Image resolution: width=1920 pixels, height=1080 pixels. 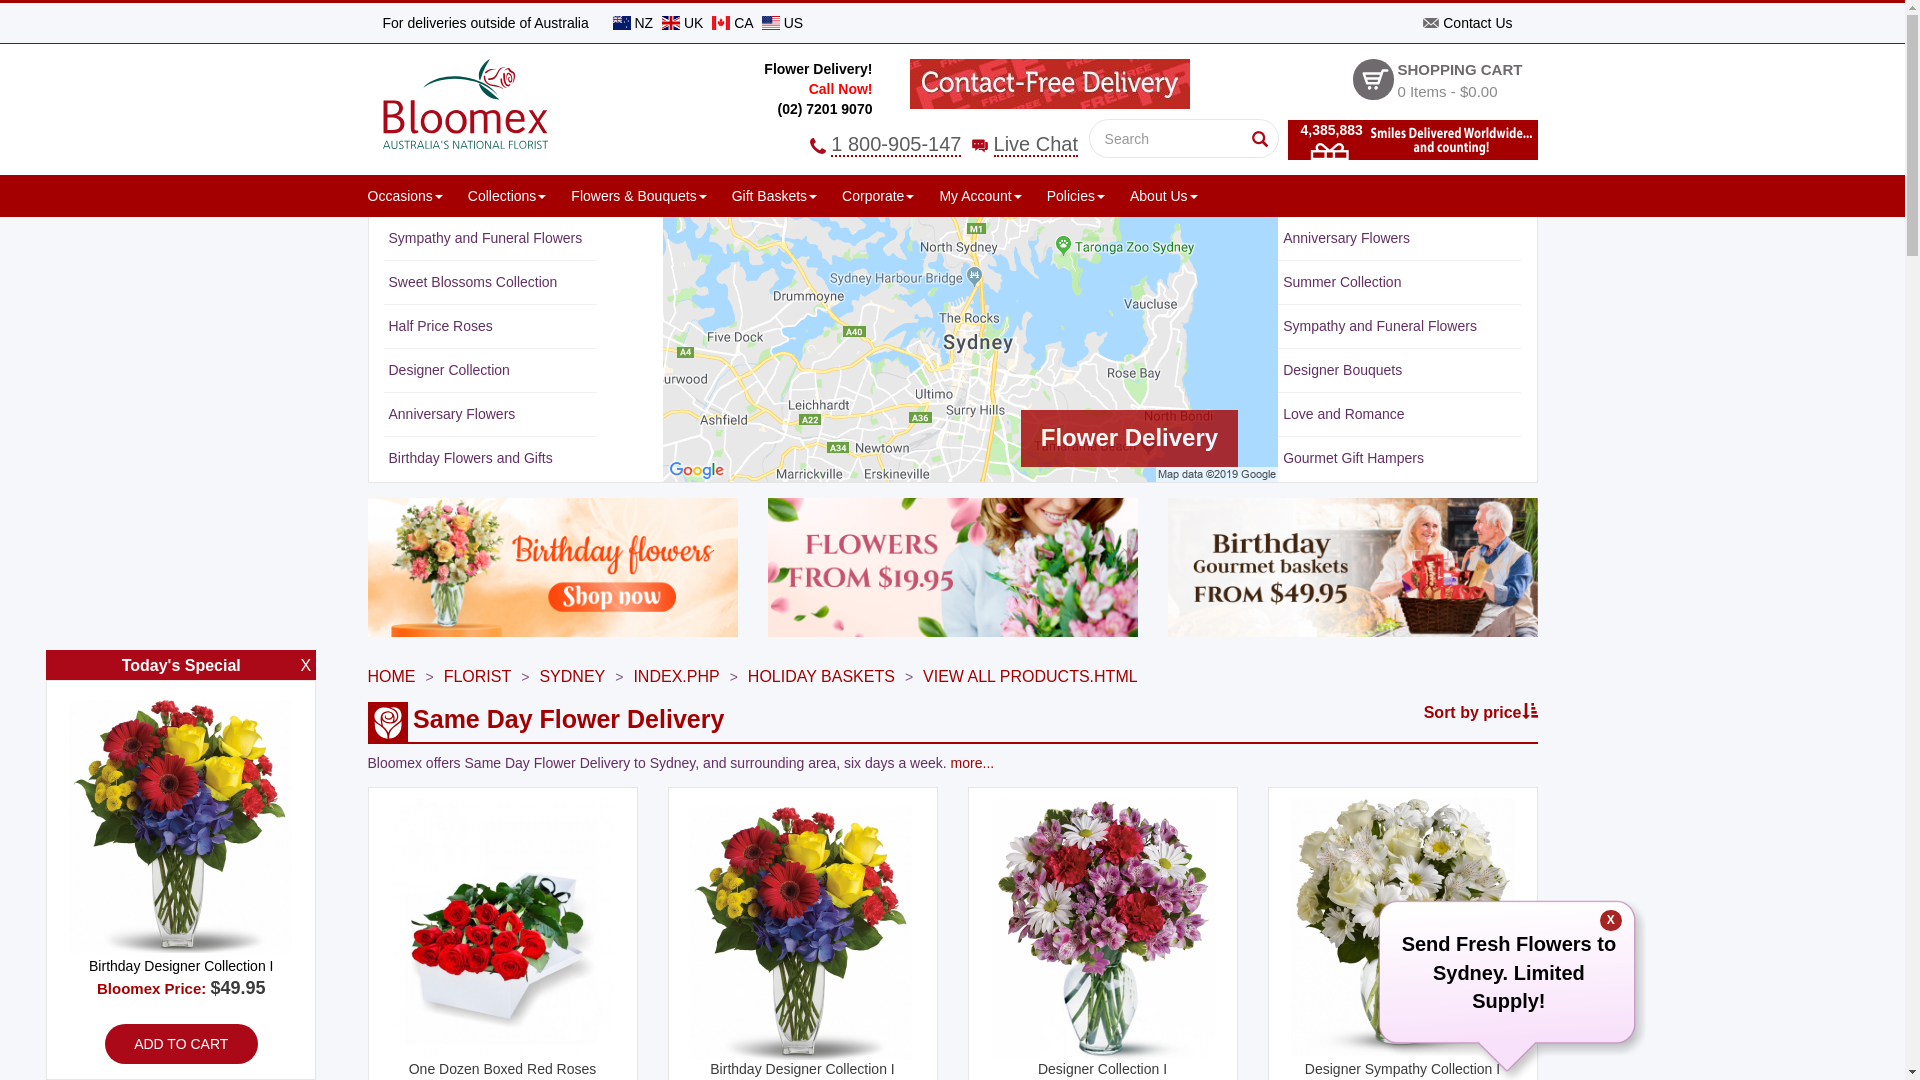 What do you see at coordinates (1354, 458) in the screenshot?
I see `Gourmet Gift Hampers` at bounding box center [1354, 458].